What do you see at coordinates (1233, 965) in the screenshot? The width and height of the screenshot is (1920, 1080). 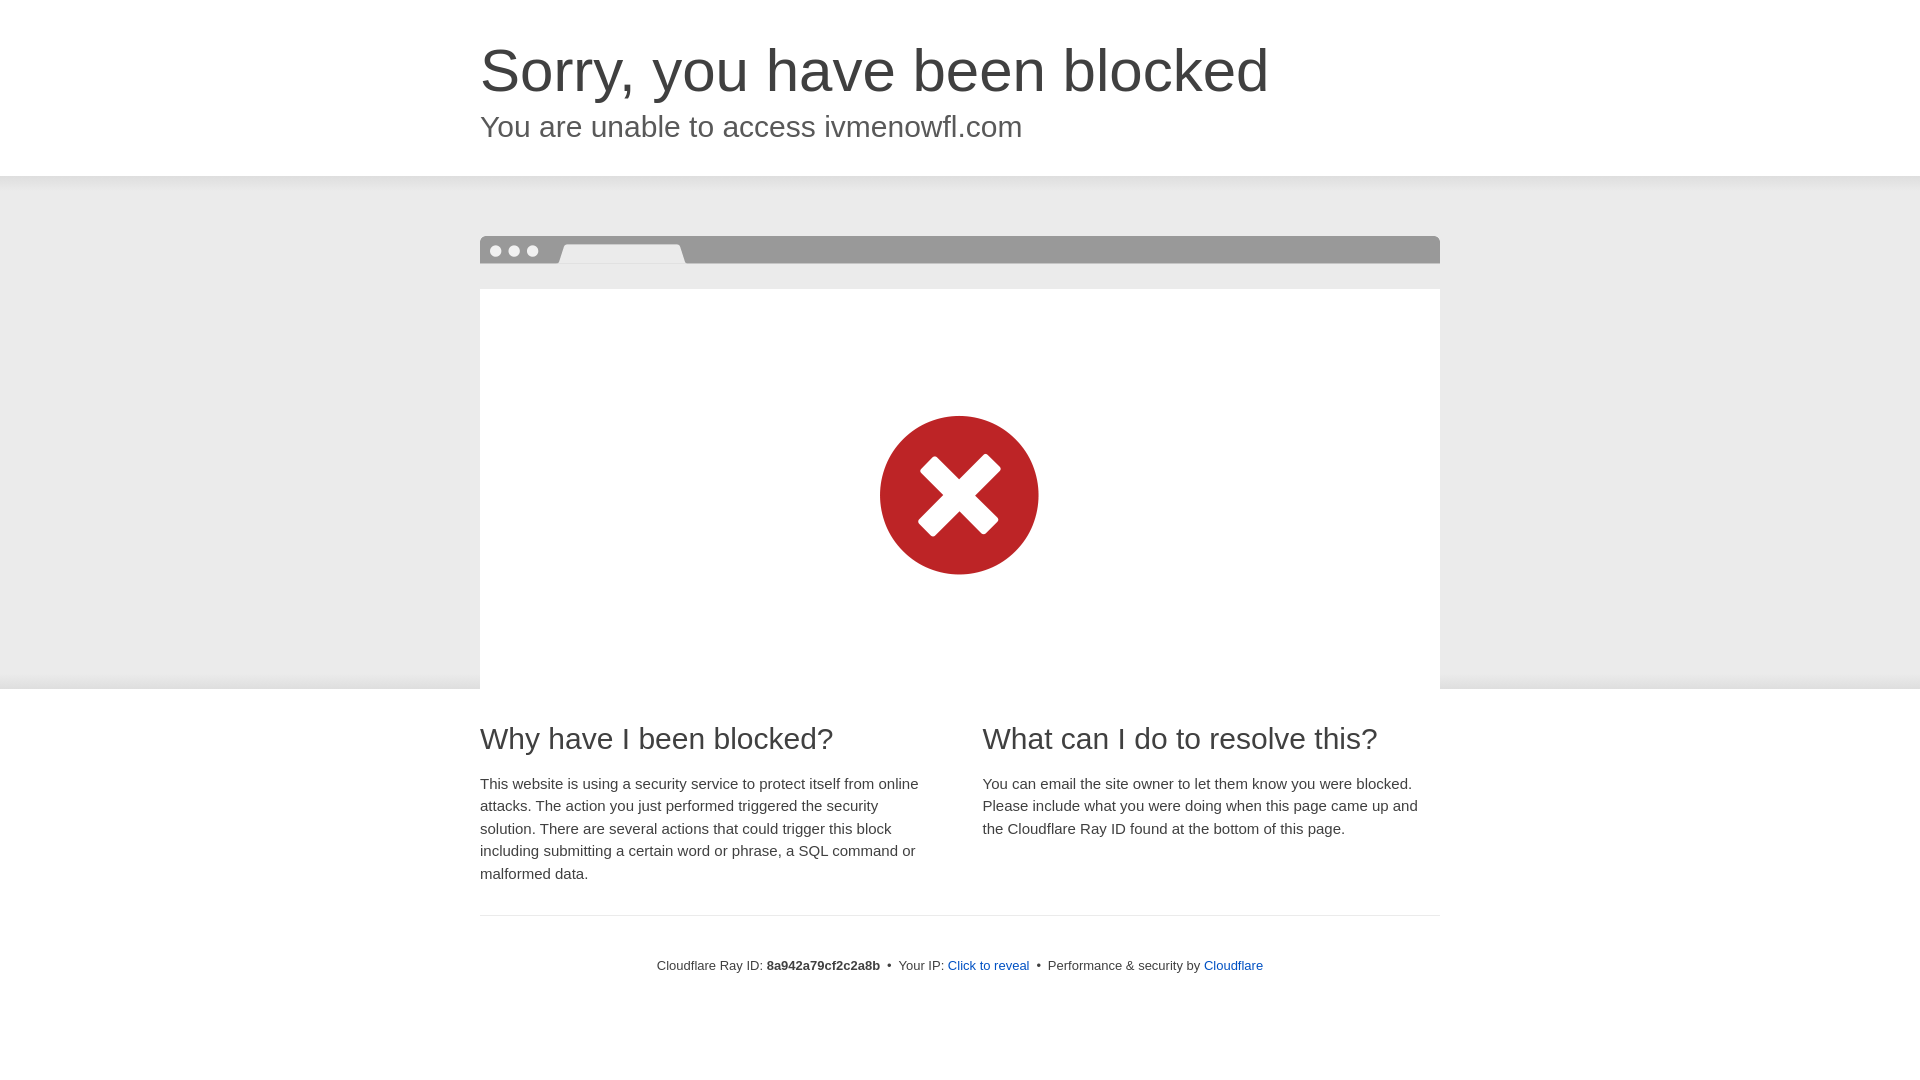 I see `Cloudflare` at bounding box center [1233, 965].